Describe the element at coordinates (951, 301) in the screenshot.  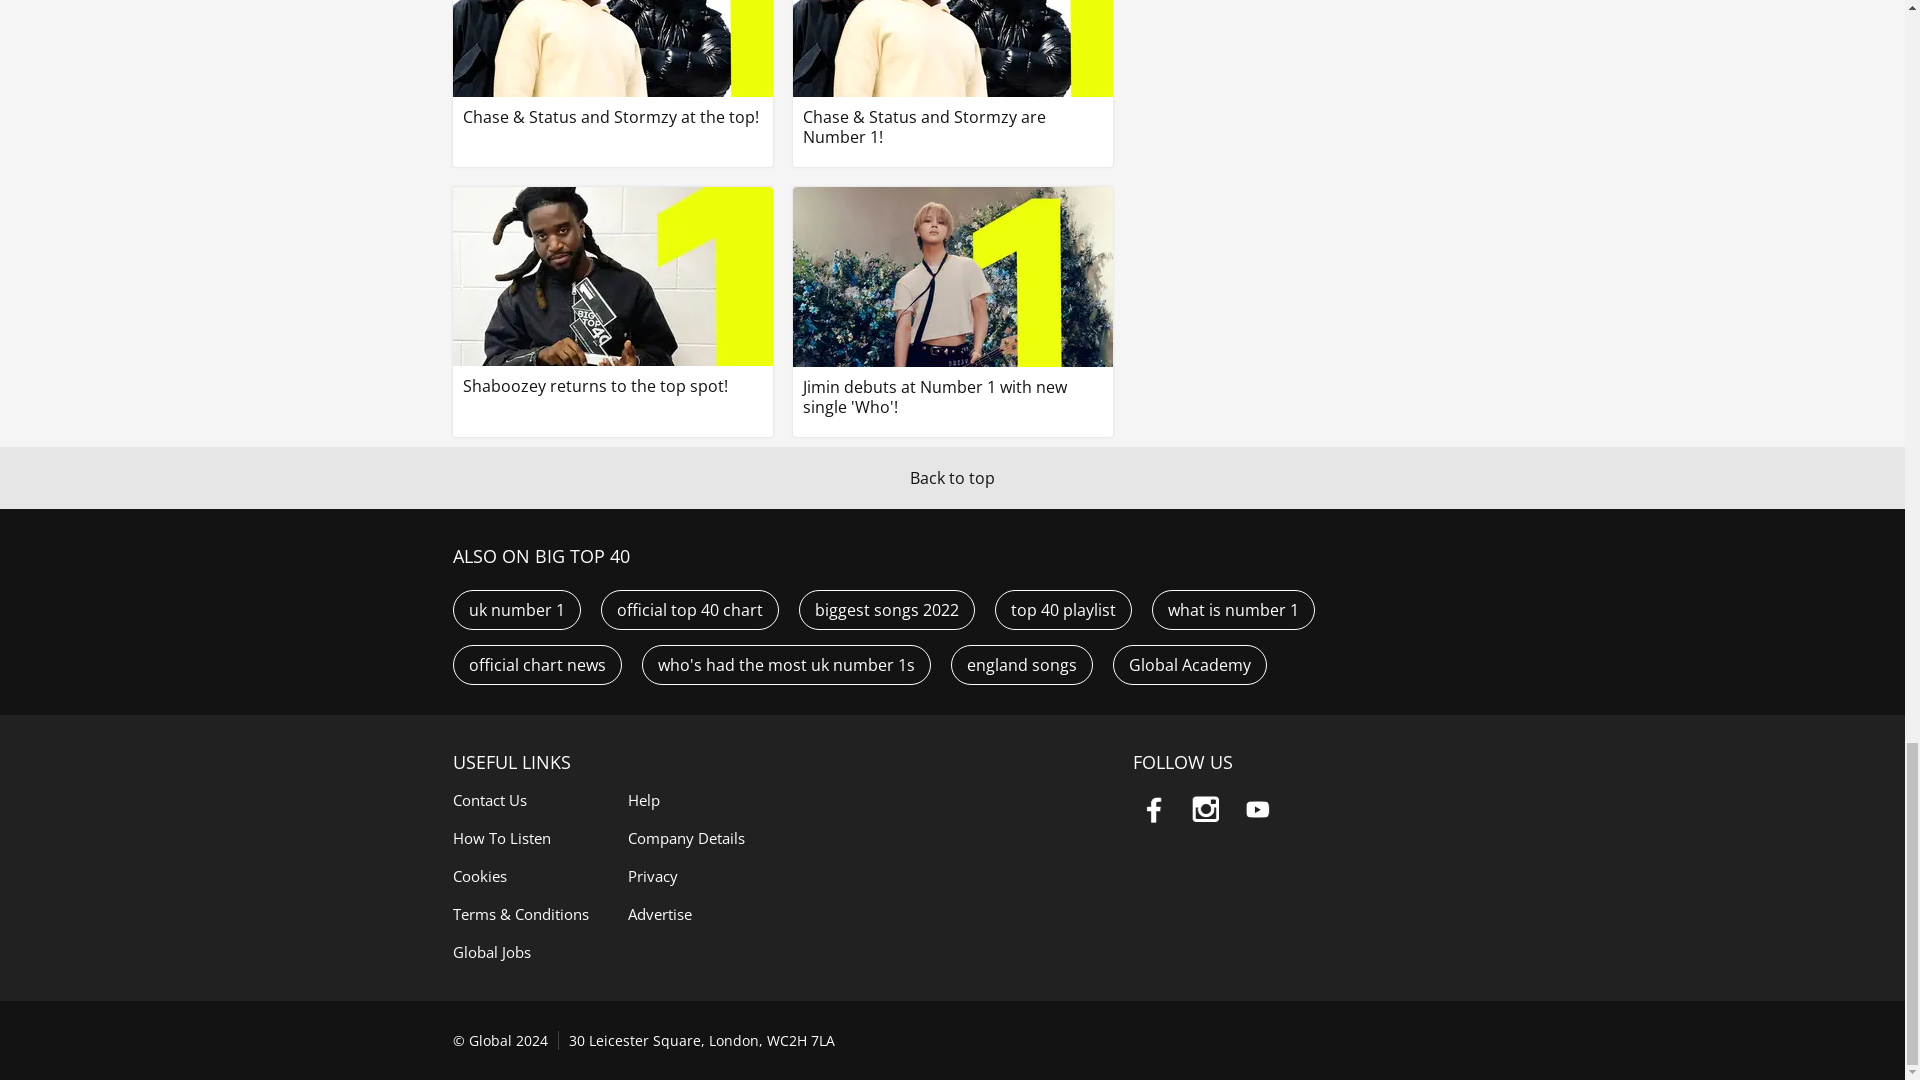
I see `Jimin debuts at Number 1 with new single 'Who'!` at that location.